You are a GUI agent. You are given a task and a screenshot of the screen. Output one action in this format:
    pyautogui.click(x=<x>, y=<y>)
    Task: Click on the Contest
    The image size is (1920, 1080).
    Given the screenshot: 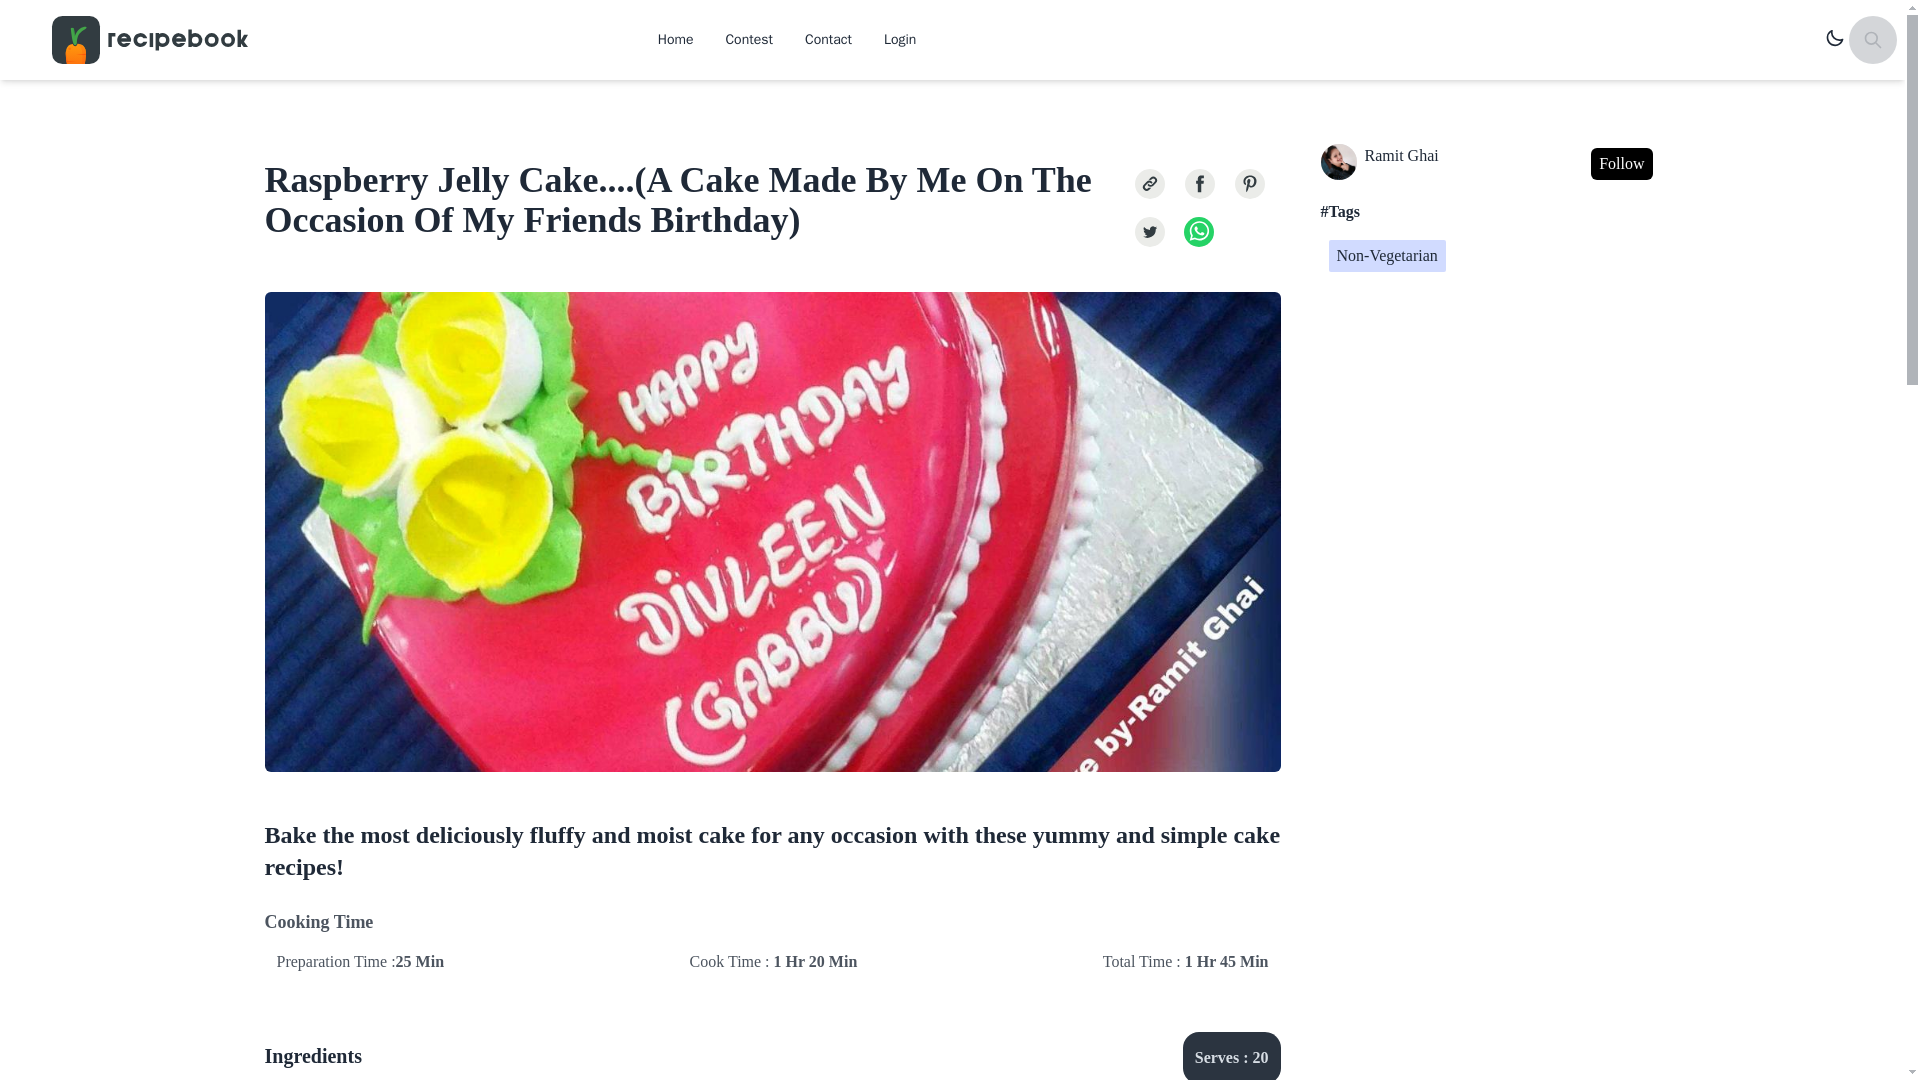 What is the action you would take?
    pyautogui.click(x=748, y=40)
    